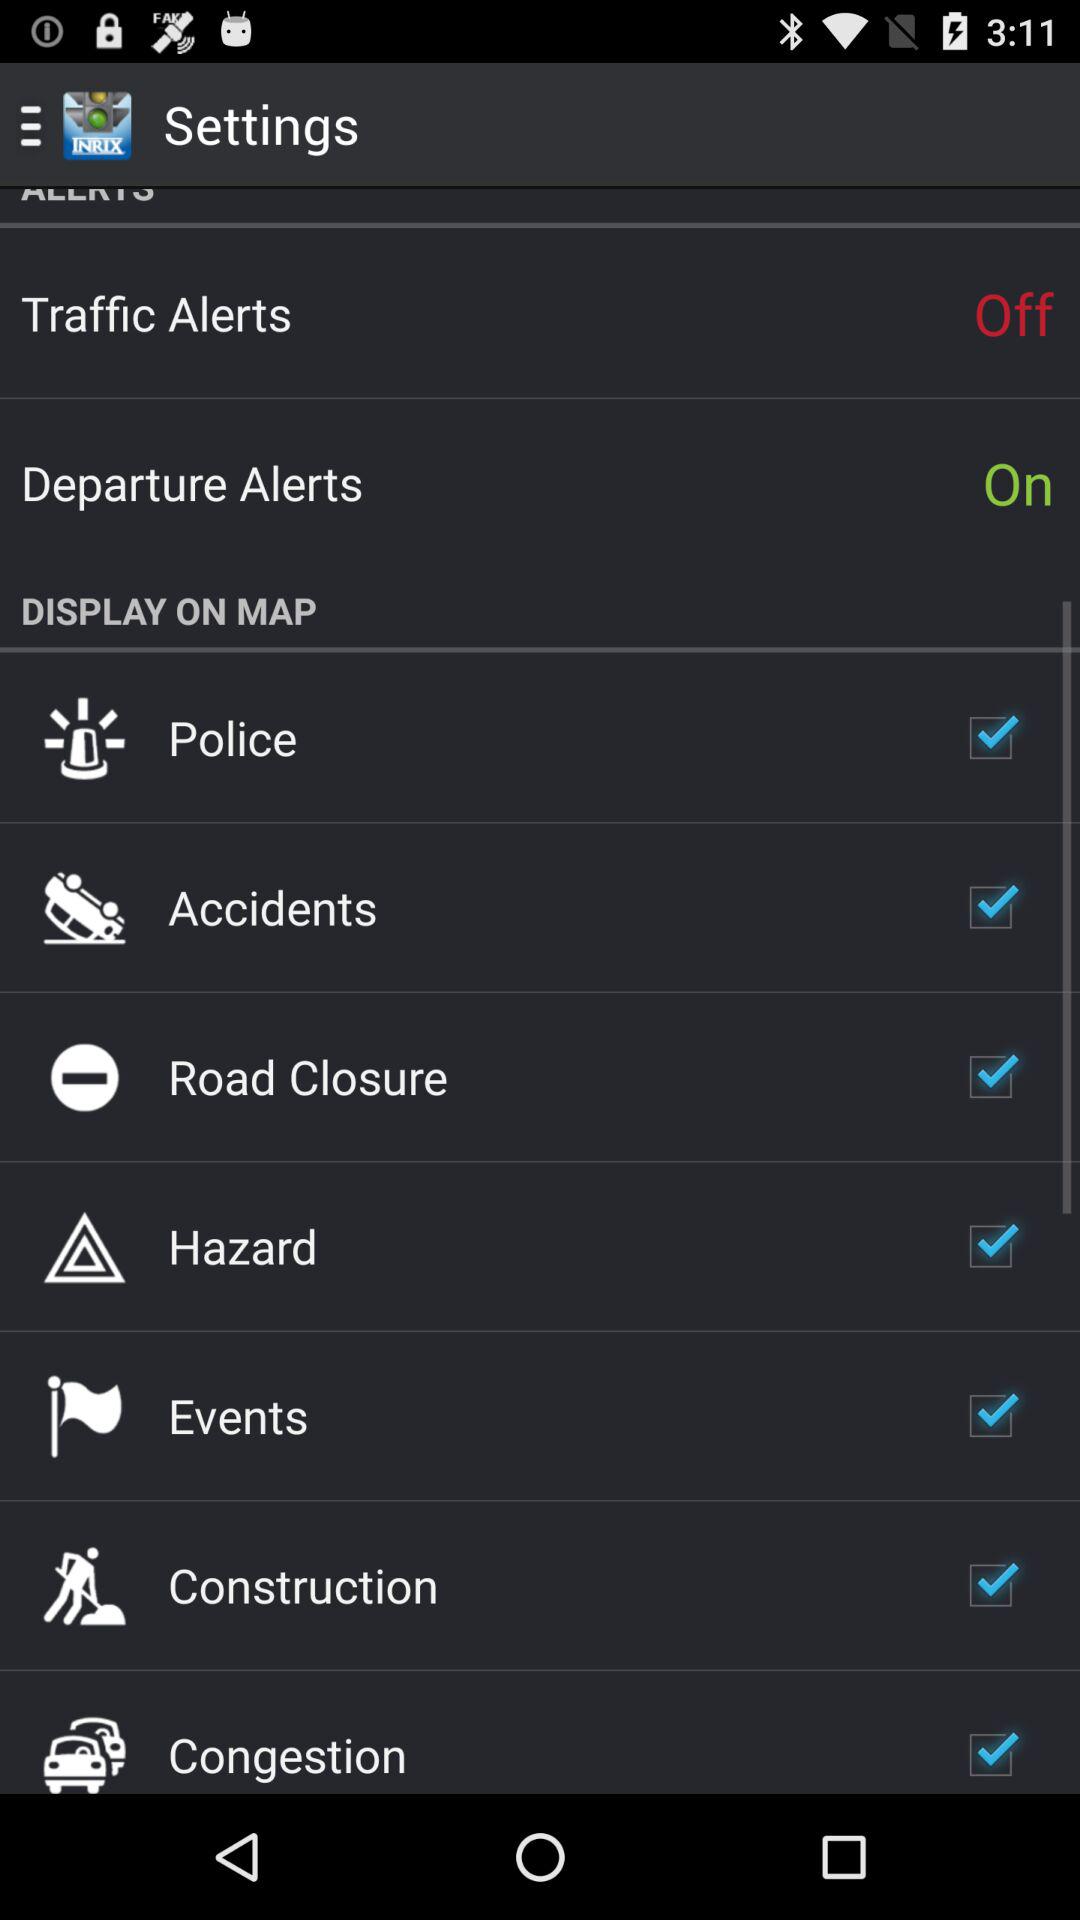 This screenshot has width=1080, height=1920. Describe the element at coordinates (1013, 312) in the screenshot. I see `select app above on item` at that location.